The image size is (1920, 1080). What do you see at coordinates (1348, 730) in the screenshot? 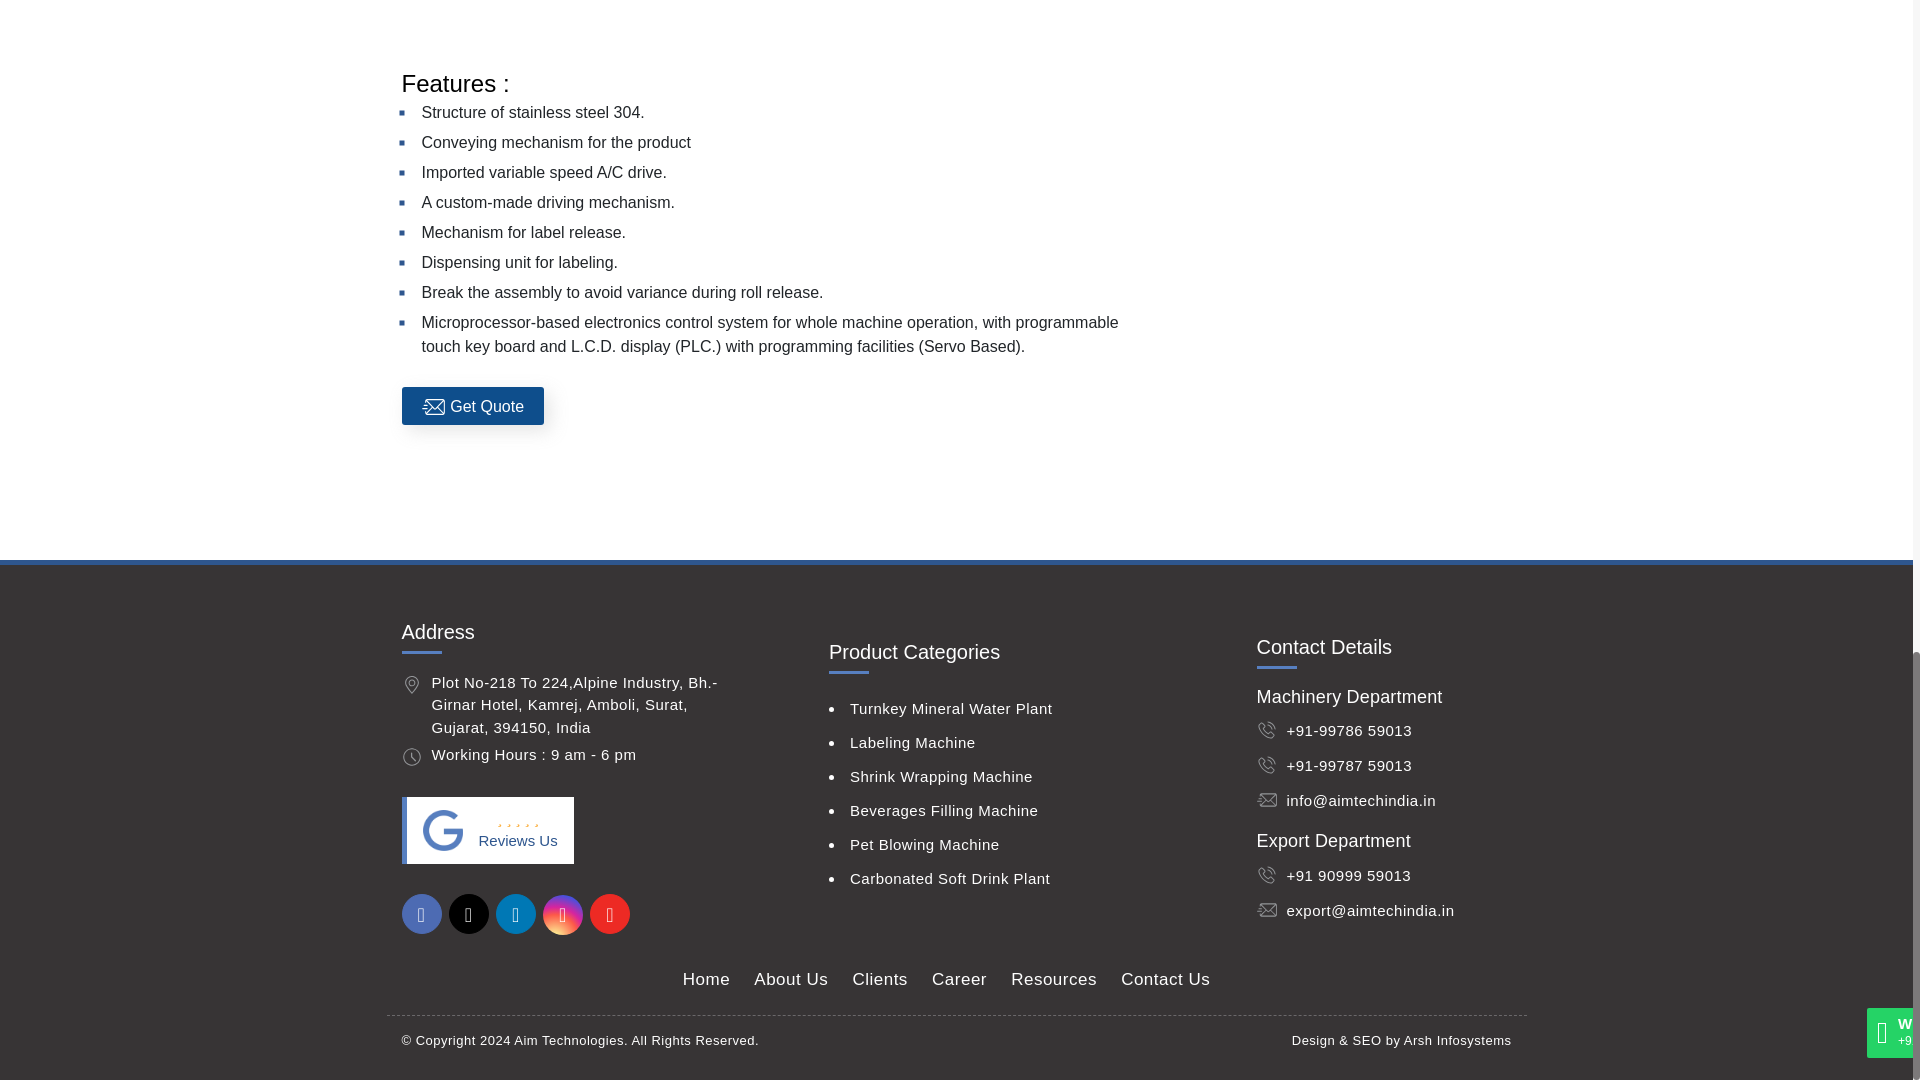
I see `Call` at bounding box center [1348, 730].